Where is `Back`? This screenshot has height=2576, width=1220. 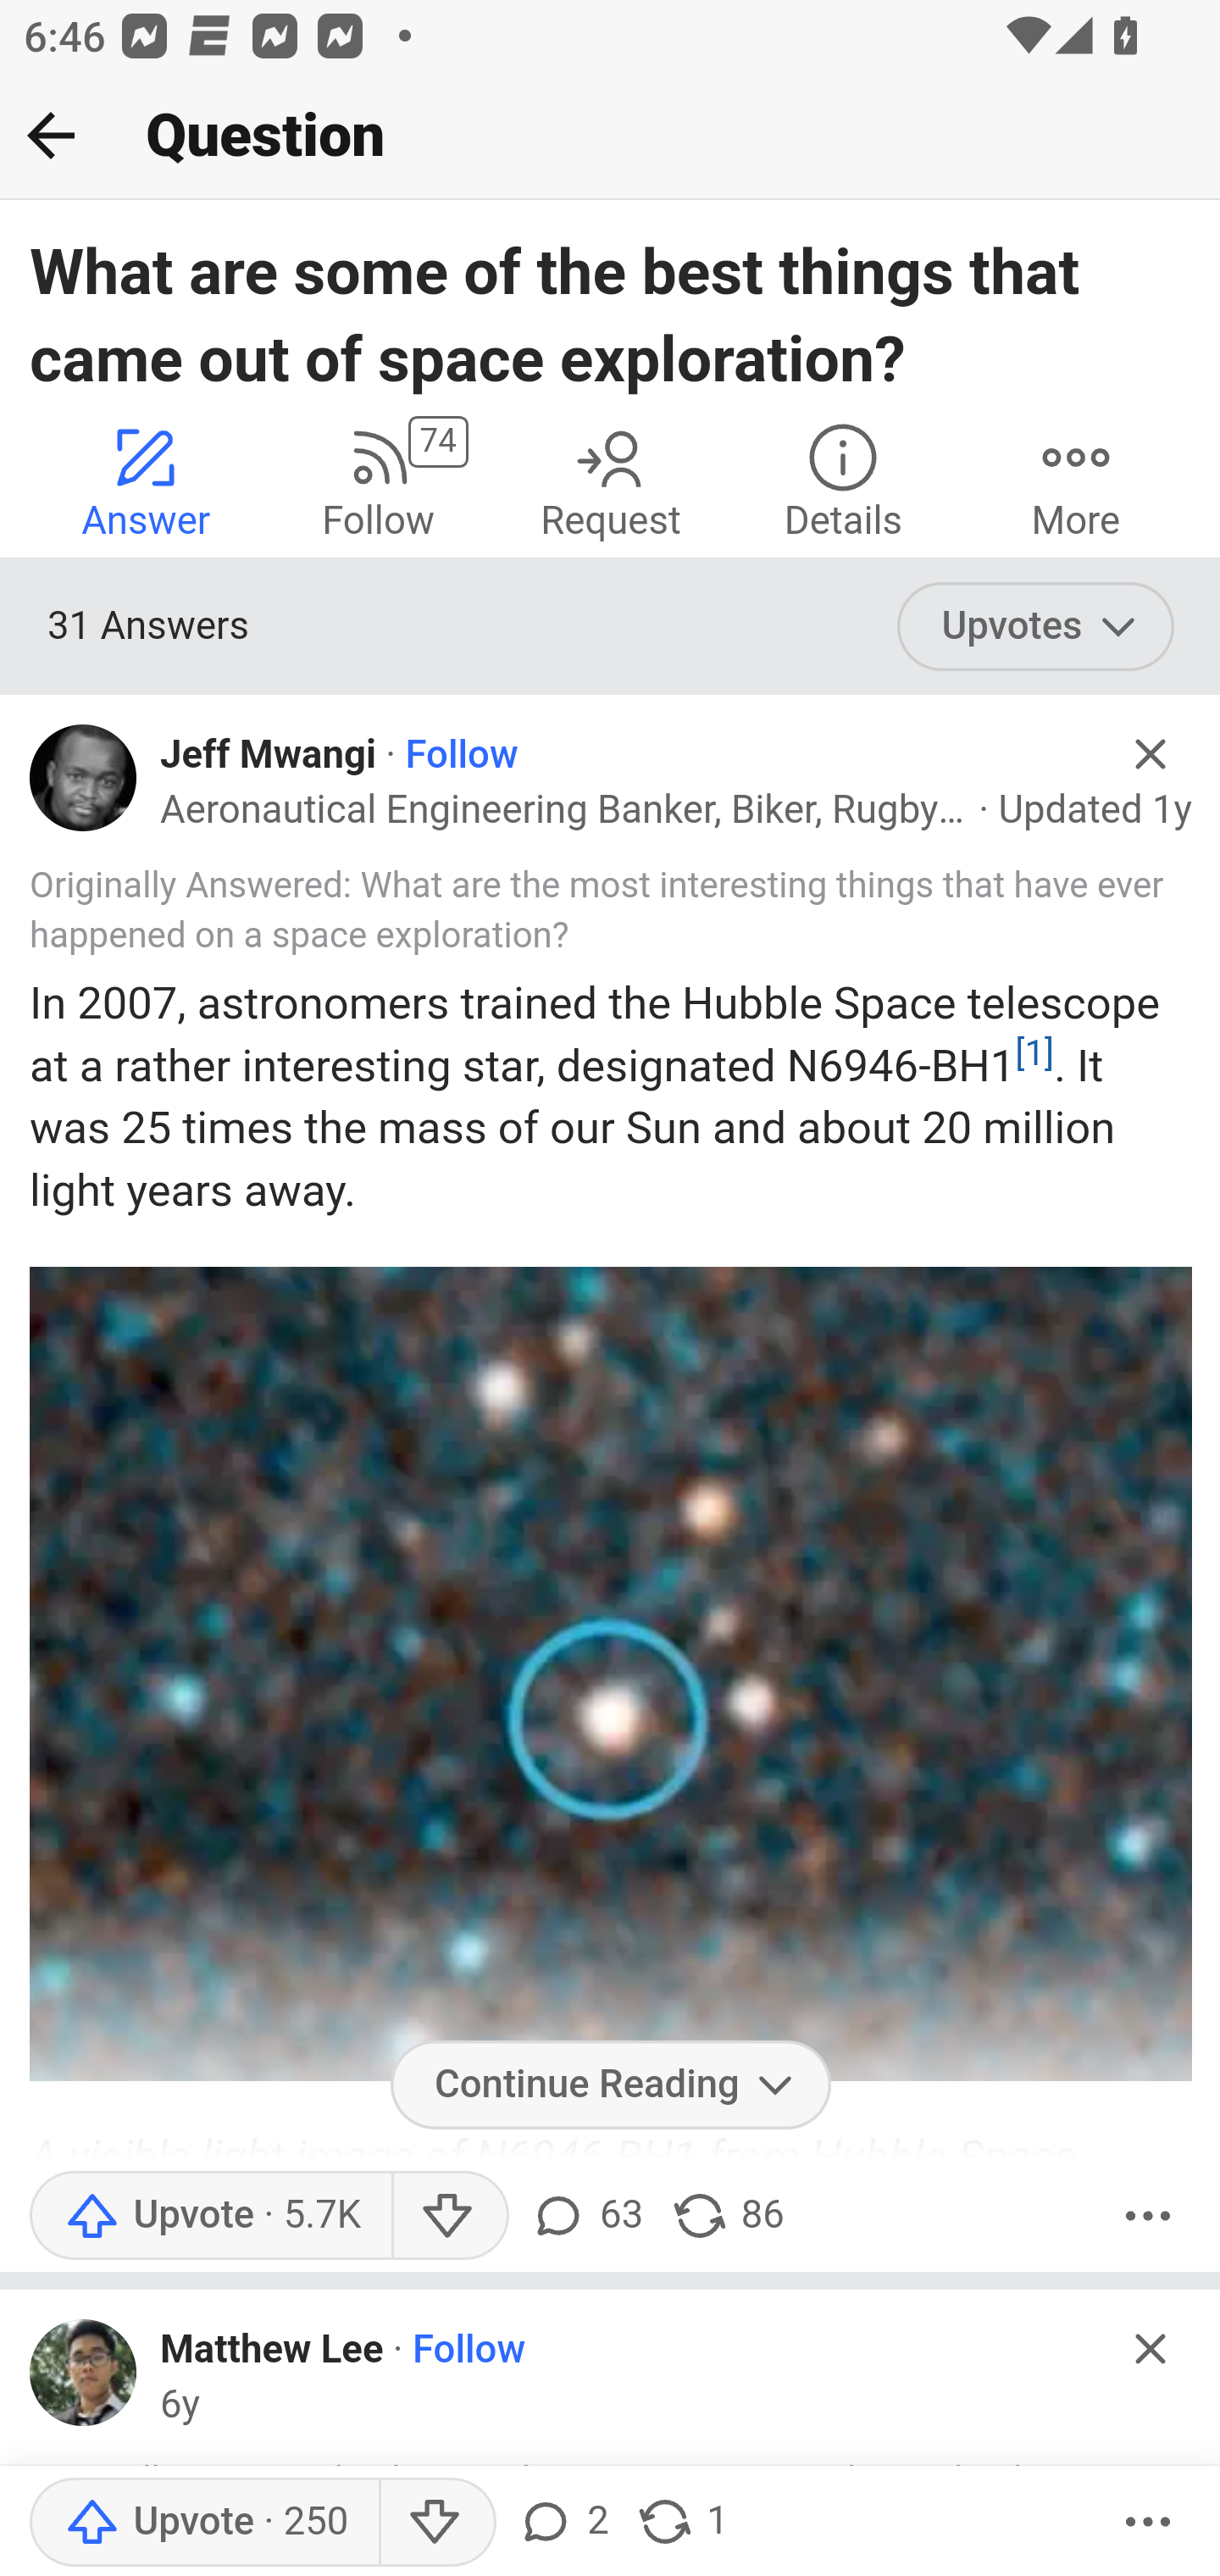
Back is located at coordinates (51, 135).